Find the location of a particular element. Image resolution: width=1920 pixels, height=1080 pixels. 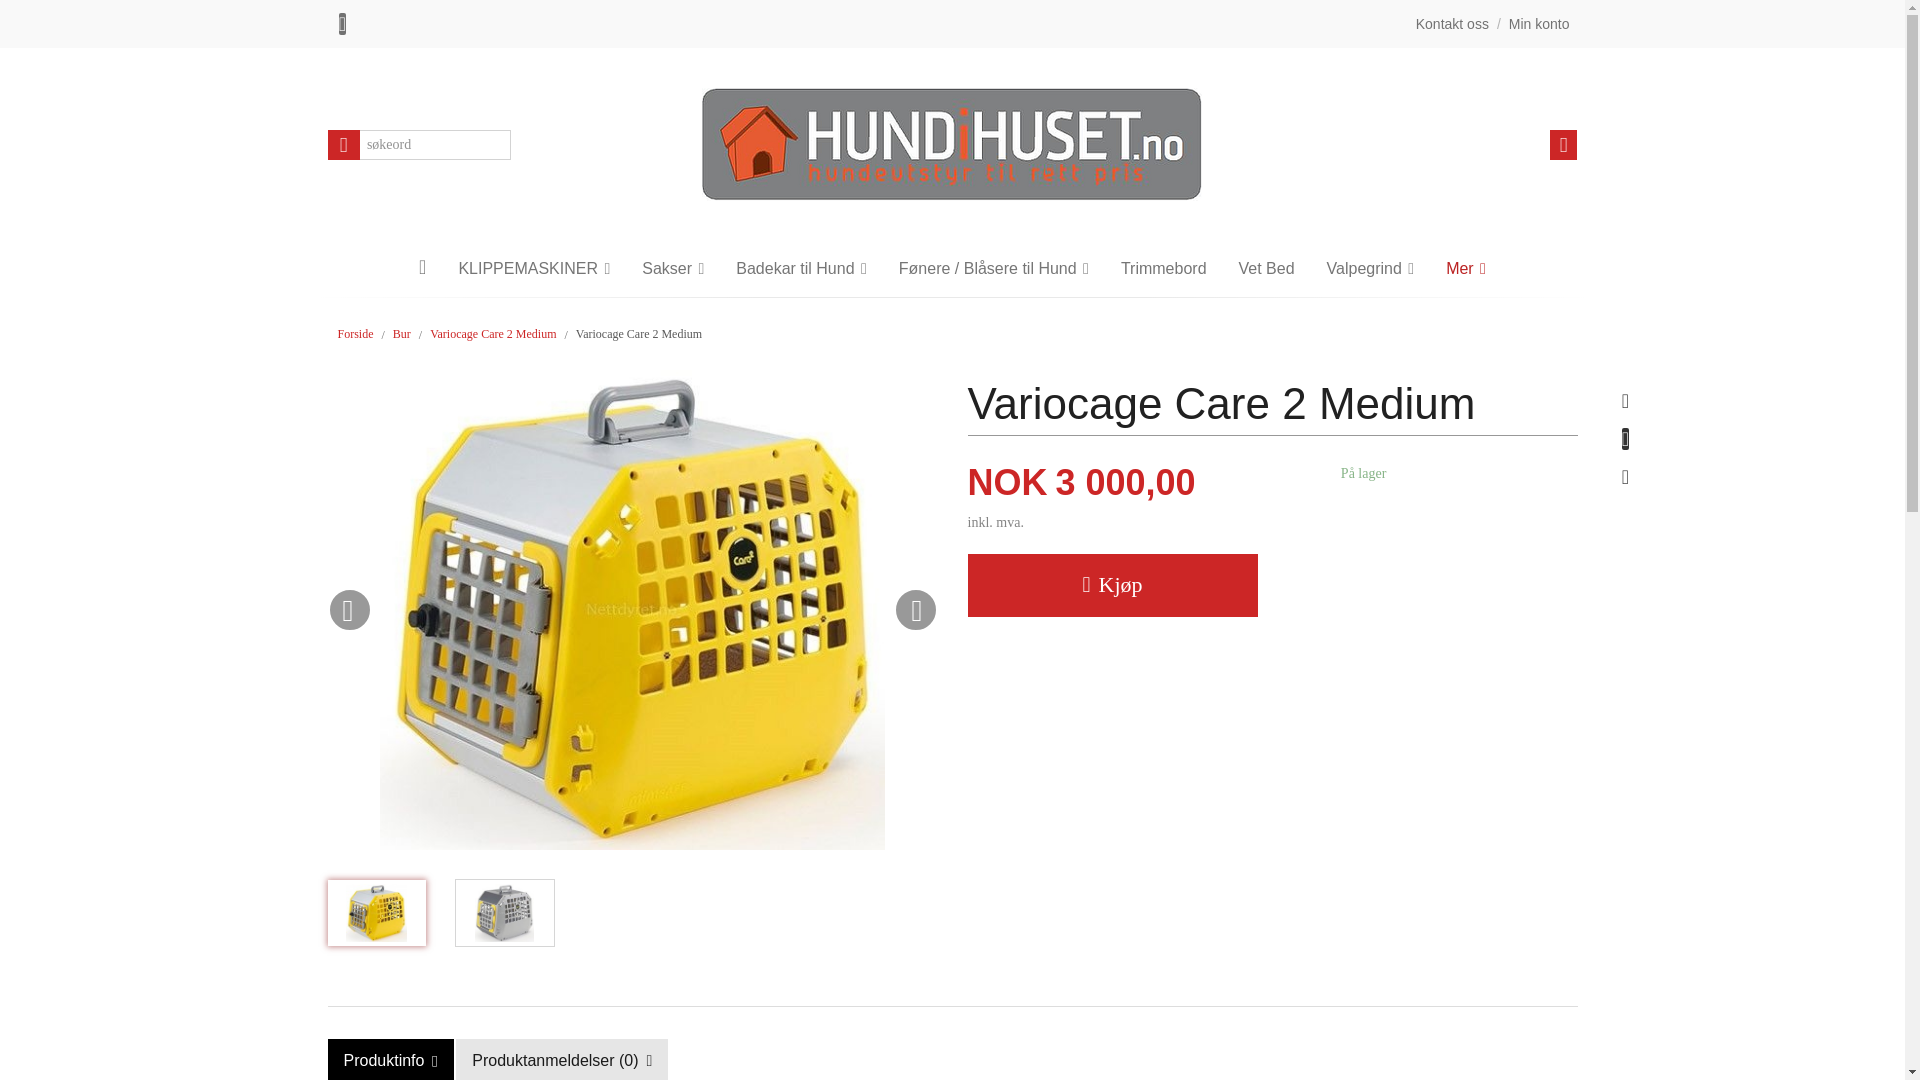

Sakser is located at coordinates (672, 268).